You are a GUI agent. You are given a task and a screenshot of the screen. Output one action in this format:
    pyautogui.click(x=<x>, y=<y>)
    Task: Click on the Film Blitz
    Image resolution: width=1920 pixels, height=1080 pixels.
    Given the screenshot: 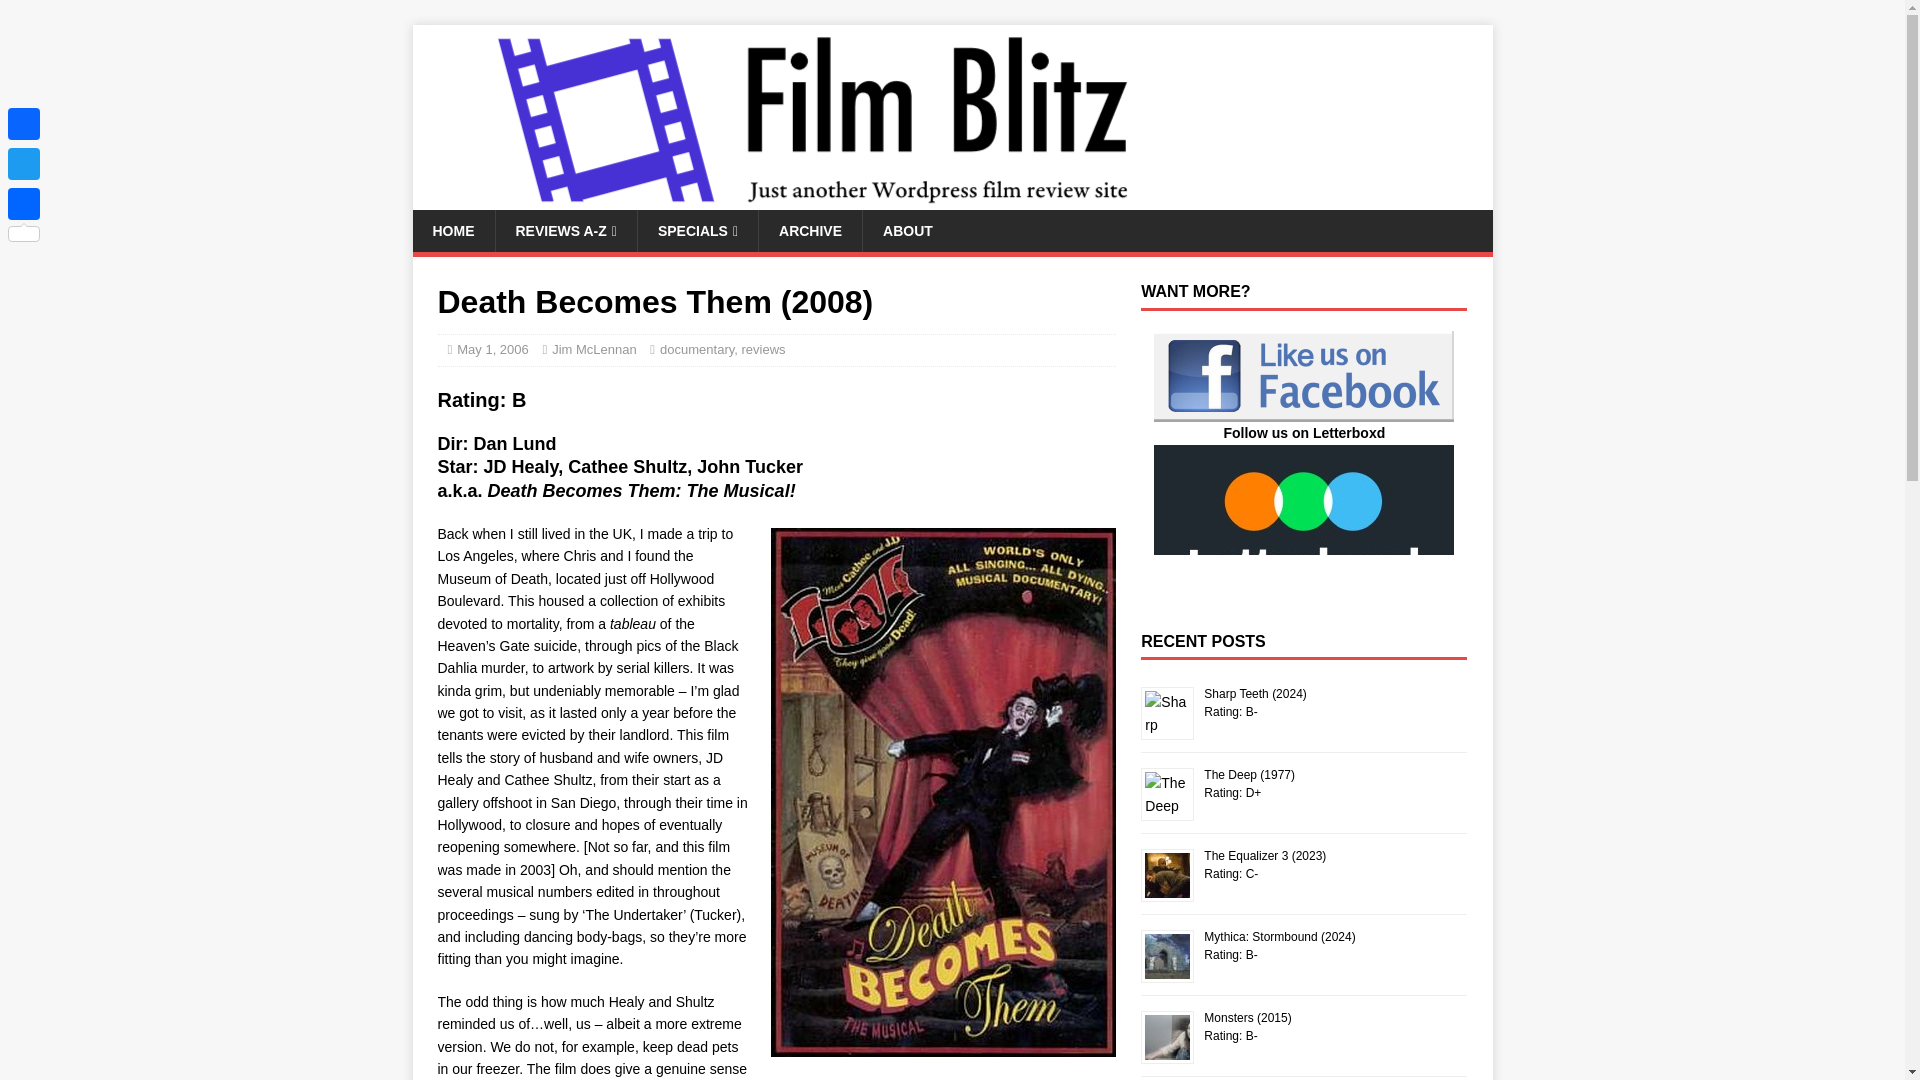 What is the action you would take?
    pyautogui.click(x=812, y=199)
    